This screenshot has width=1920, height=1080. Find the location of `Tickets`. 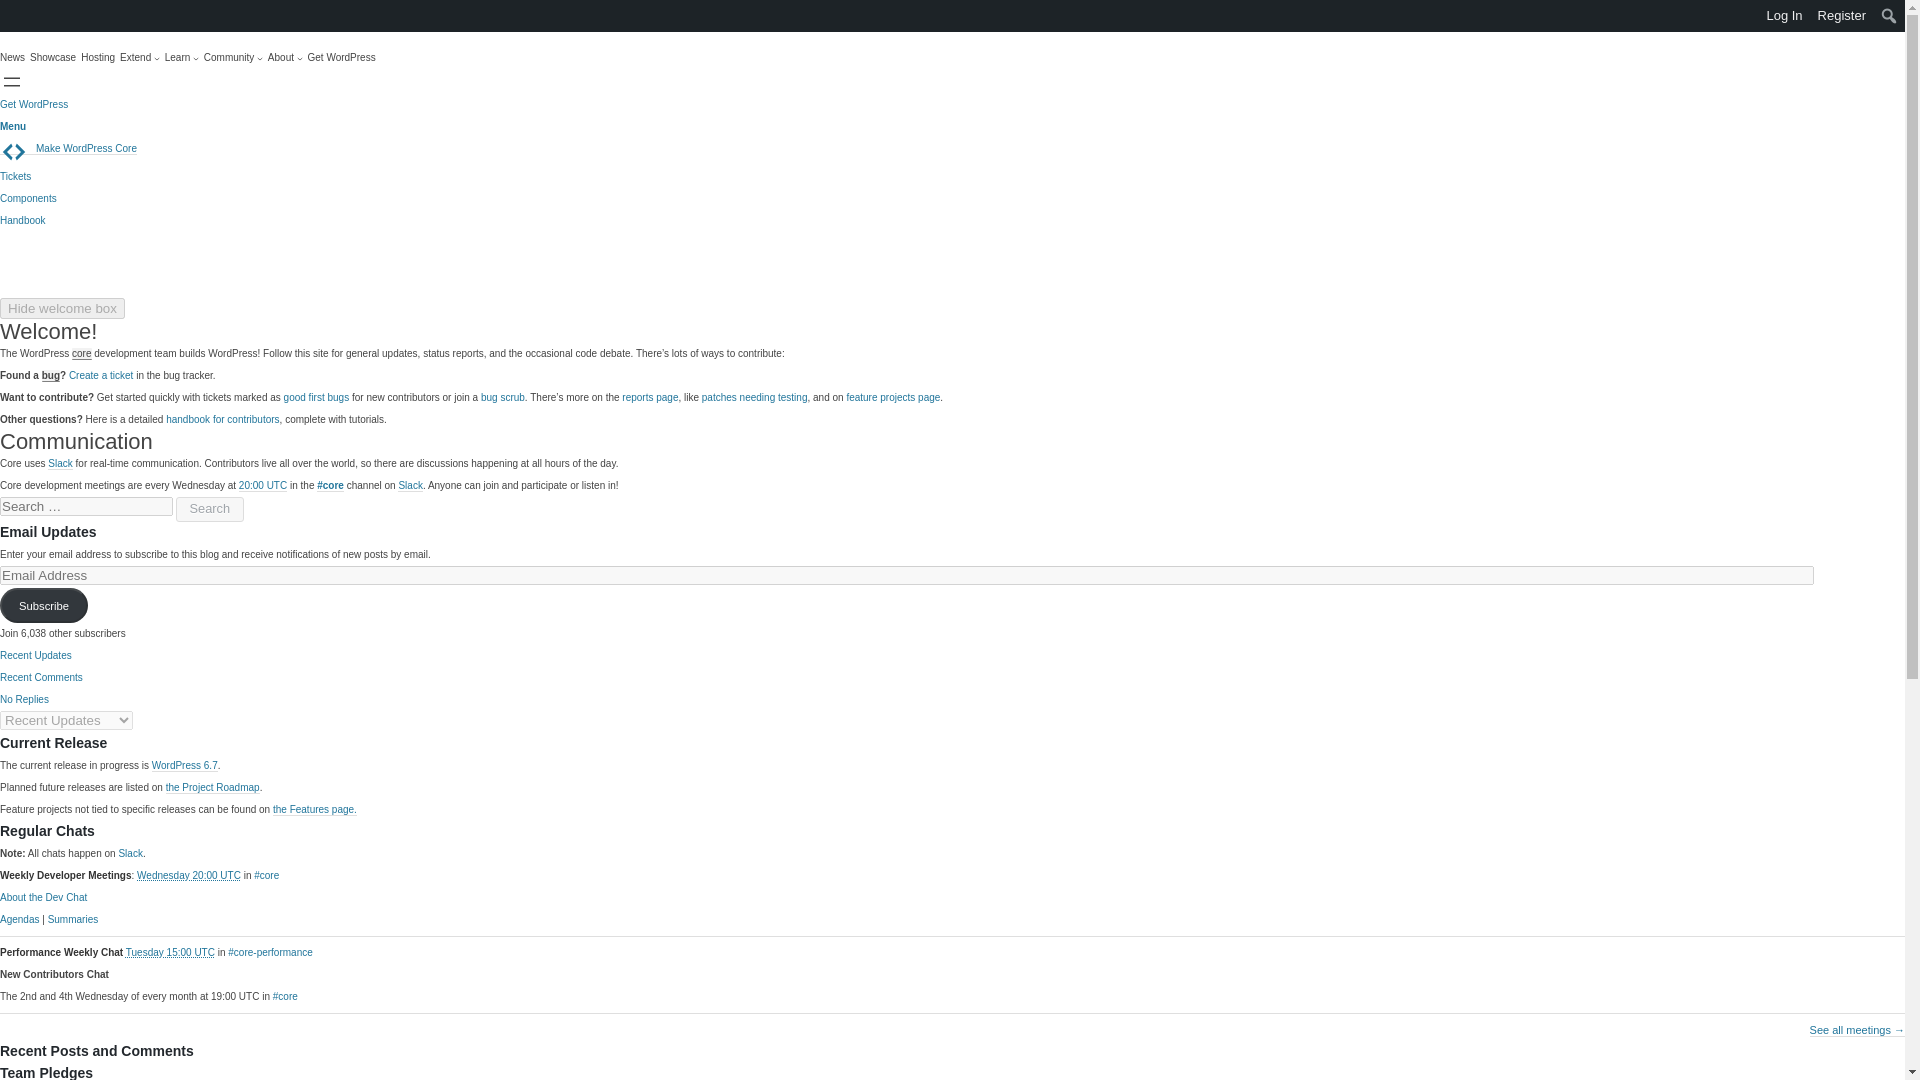

Tickets is located at coordinates (15, 176).